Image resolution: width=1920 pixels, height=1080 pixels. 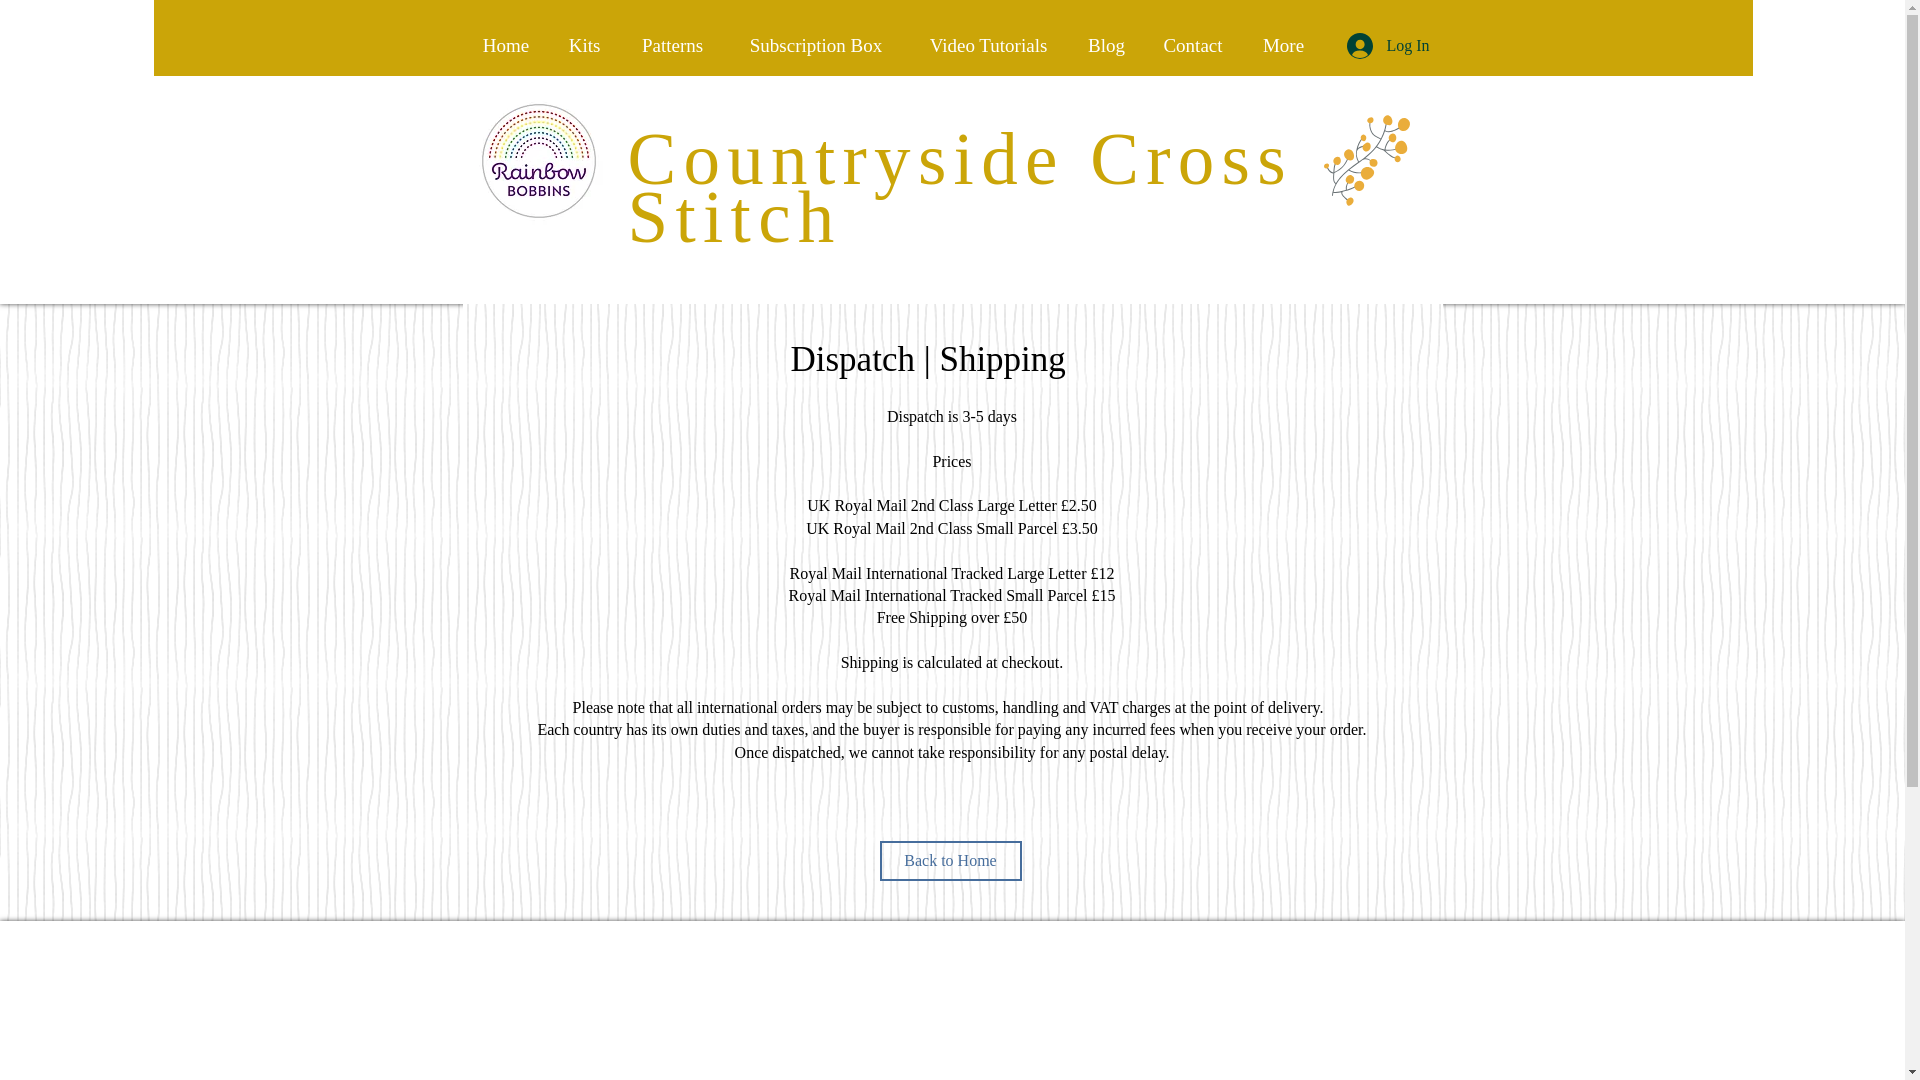 What do you see at coordinates (1106, 46) in the screenshot?
I see `Blog` at bounding box center [1106, 46].